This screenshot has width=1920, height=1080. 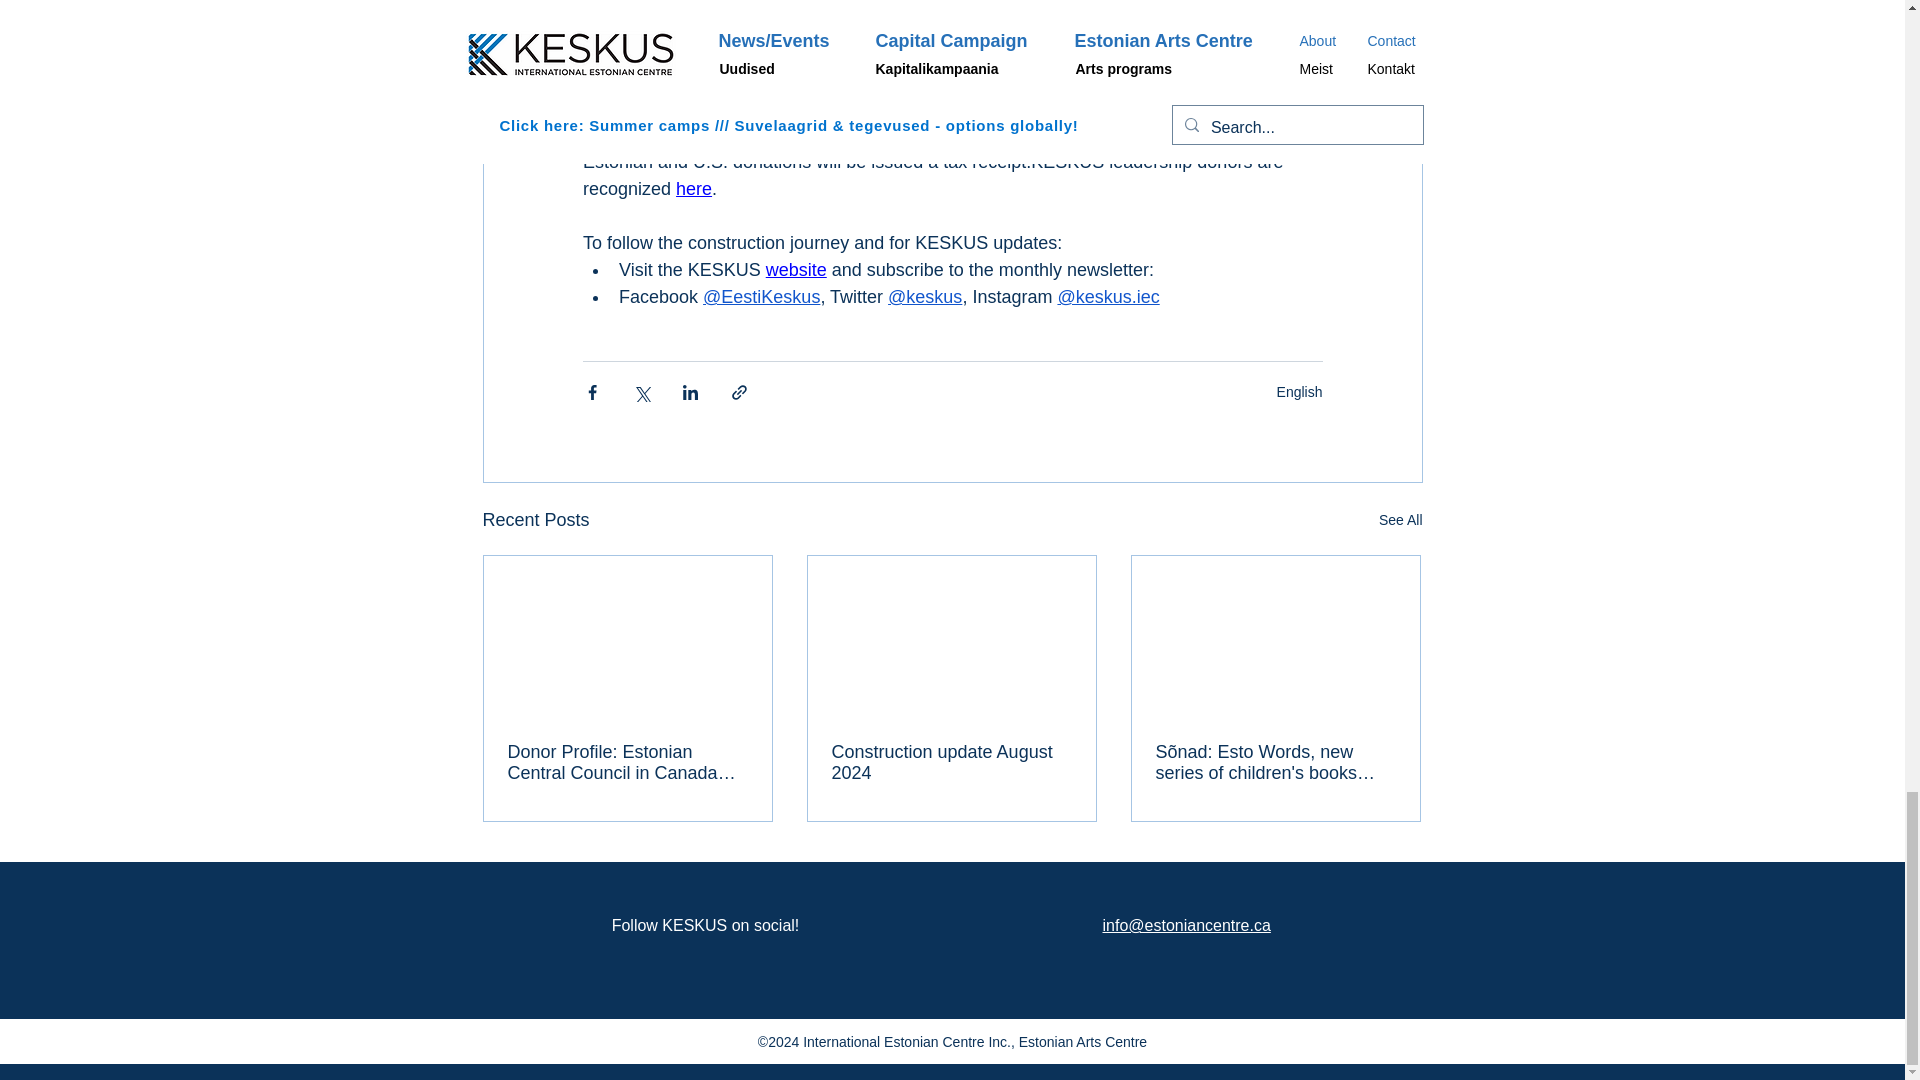 I want to click on website, so click(x=794, y=270).